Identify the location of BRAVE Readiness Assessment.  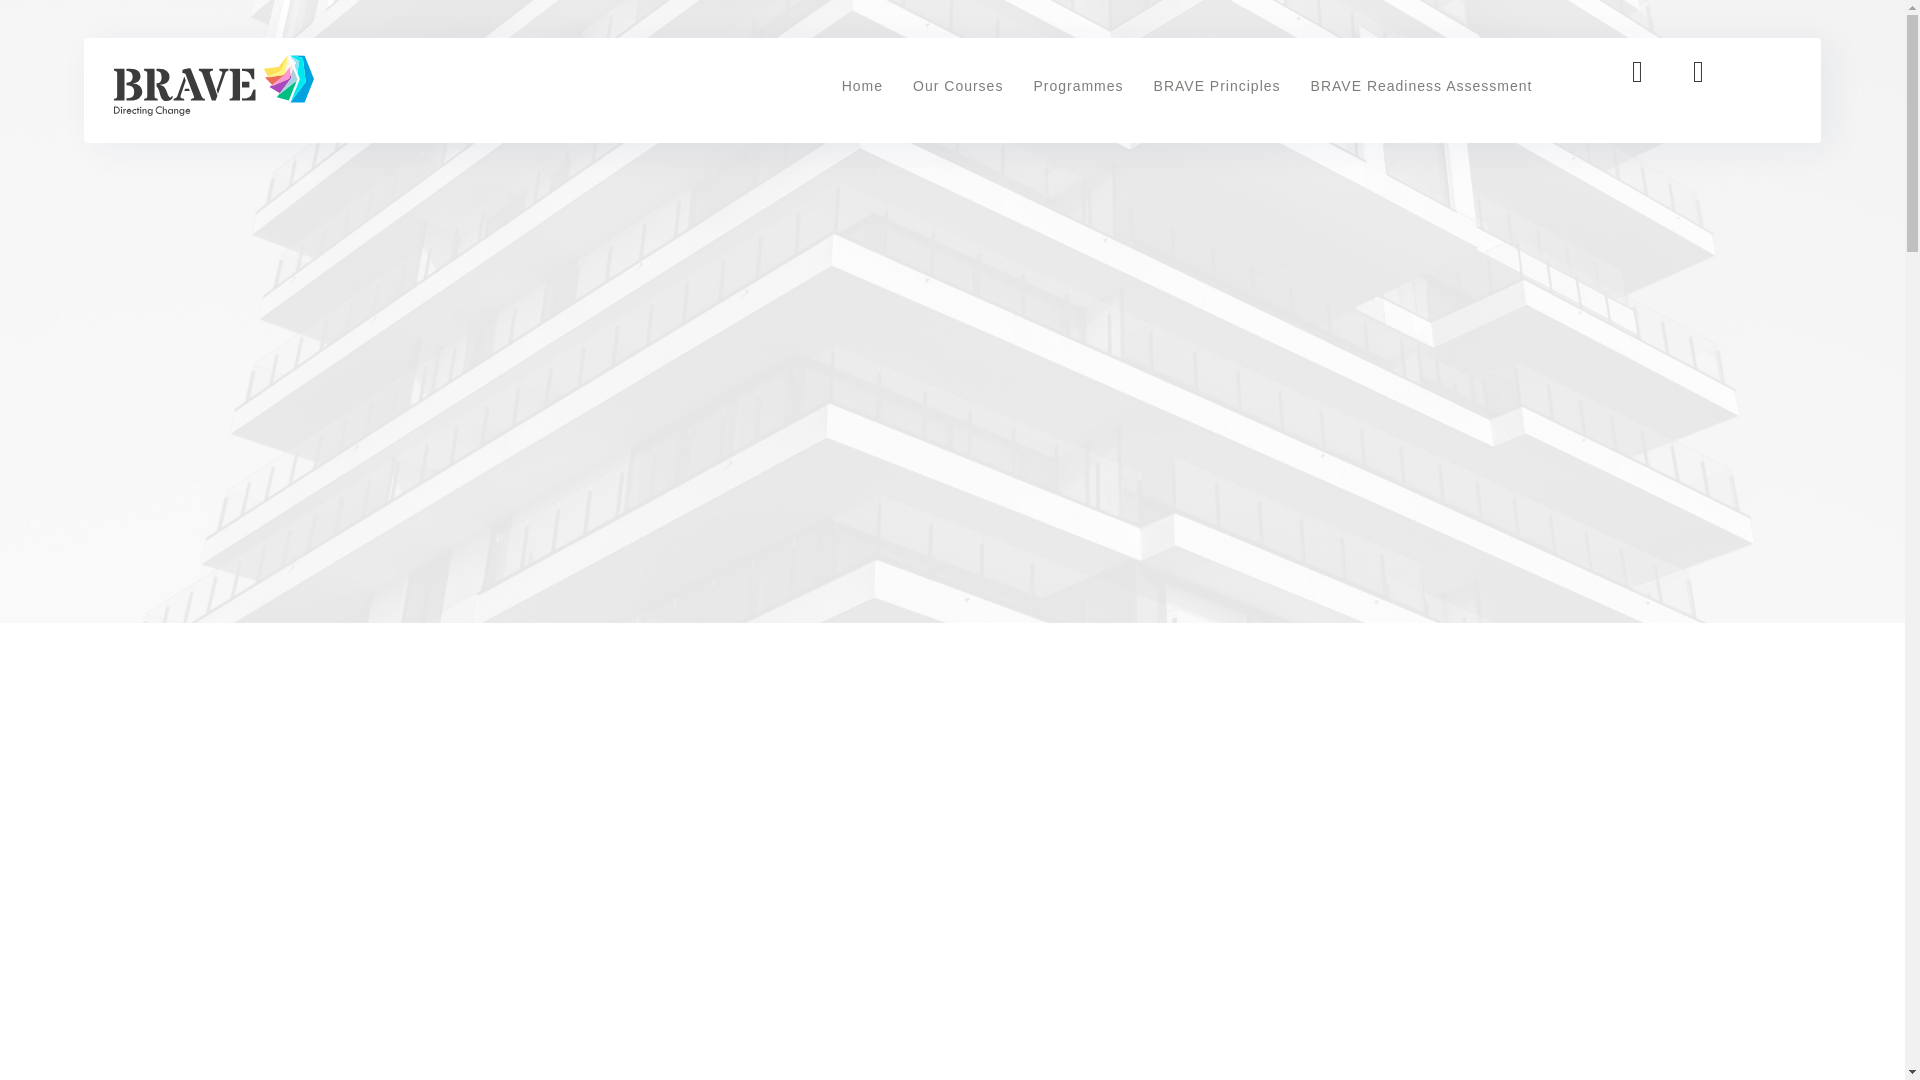
(1422, 85).